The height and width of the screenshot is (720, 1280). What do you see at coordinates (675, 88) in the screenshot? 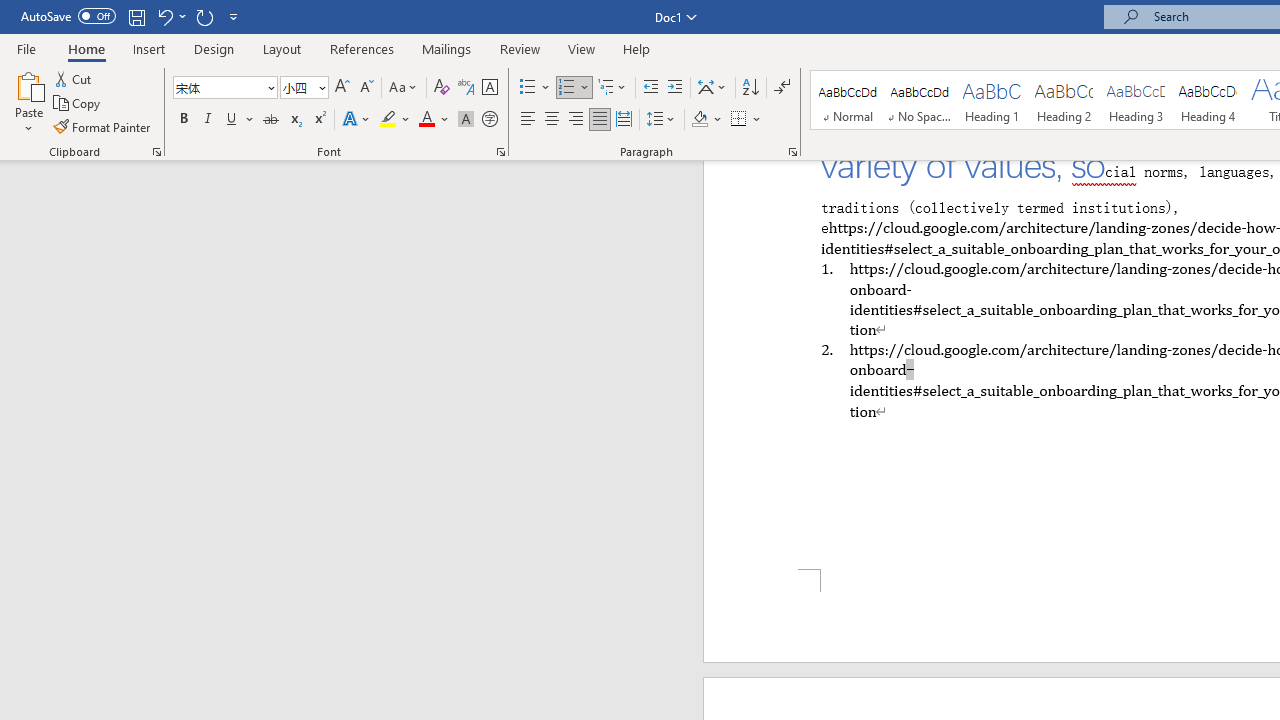
I see `Increase Indent` at bounding box center [675, 88].